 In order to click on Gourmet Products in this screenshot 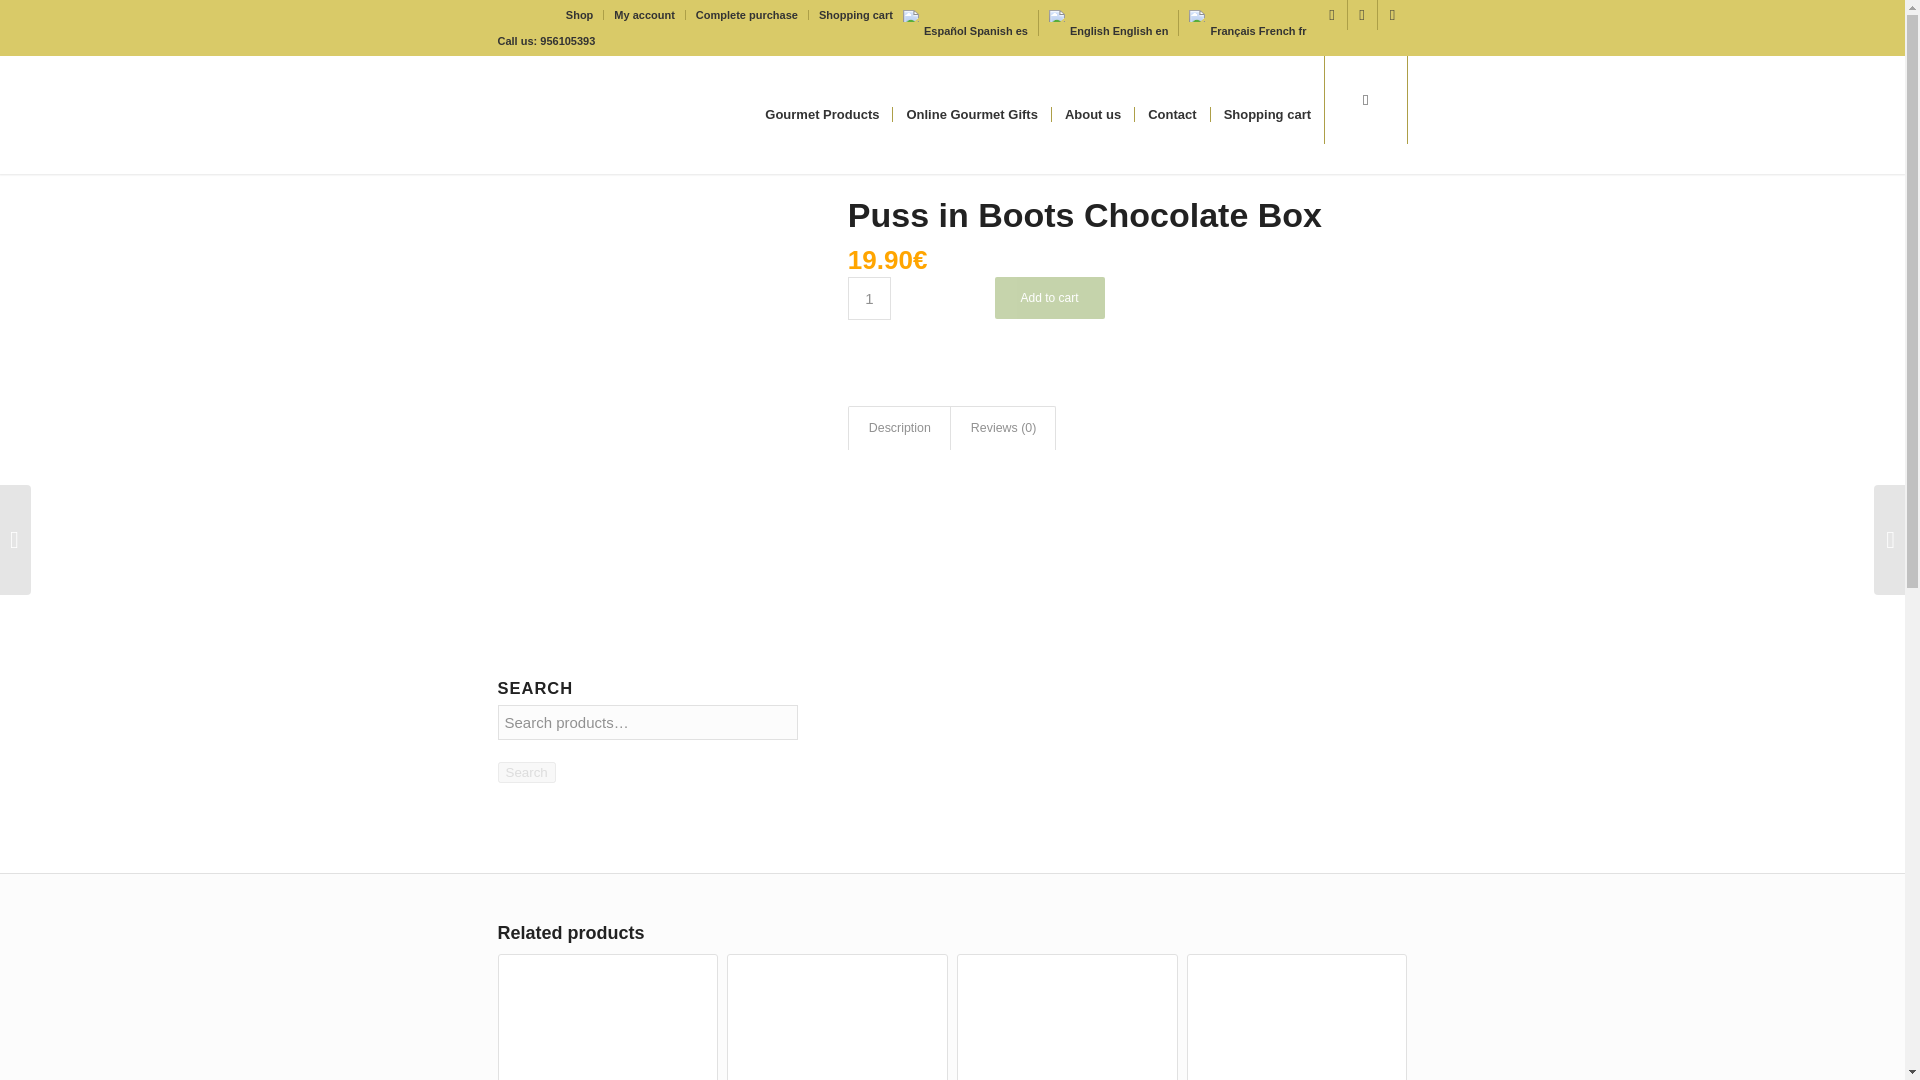, I will do `click(822, 114)`.